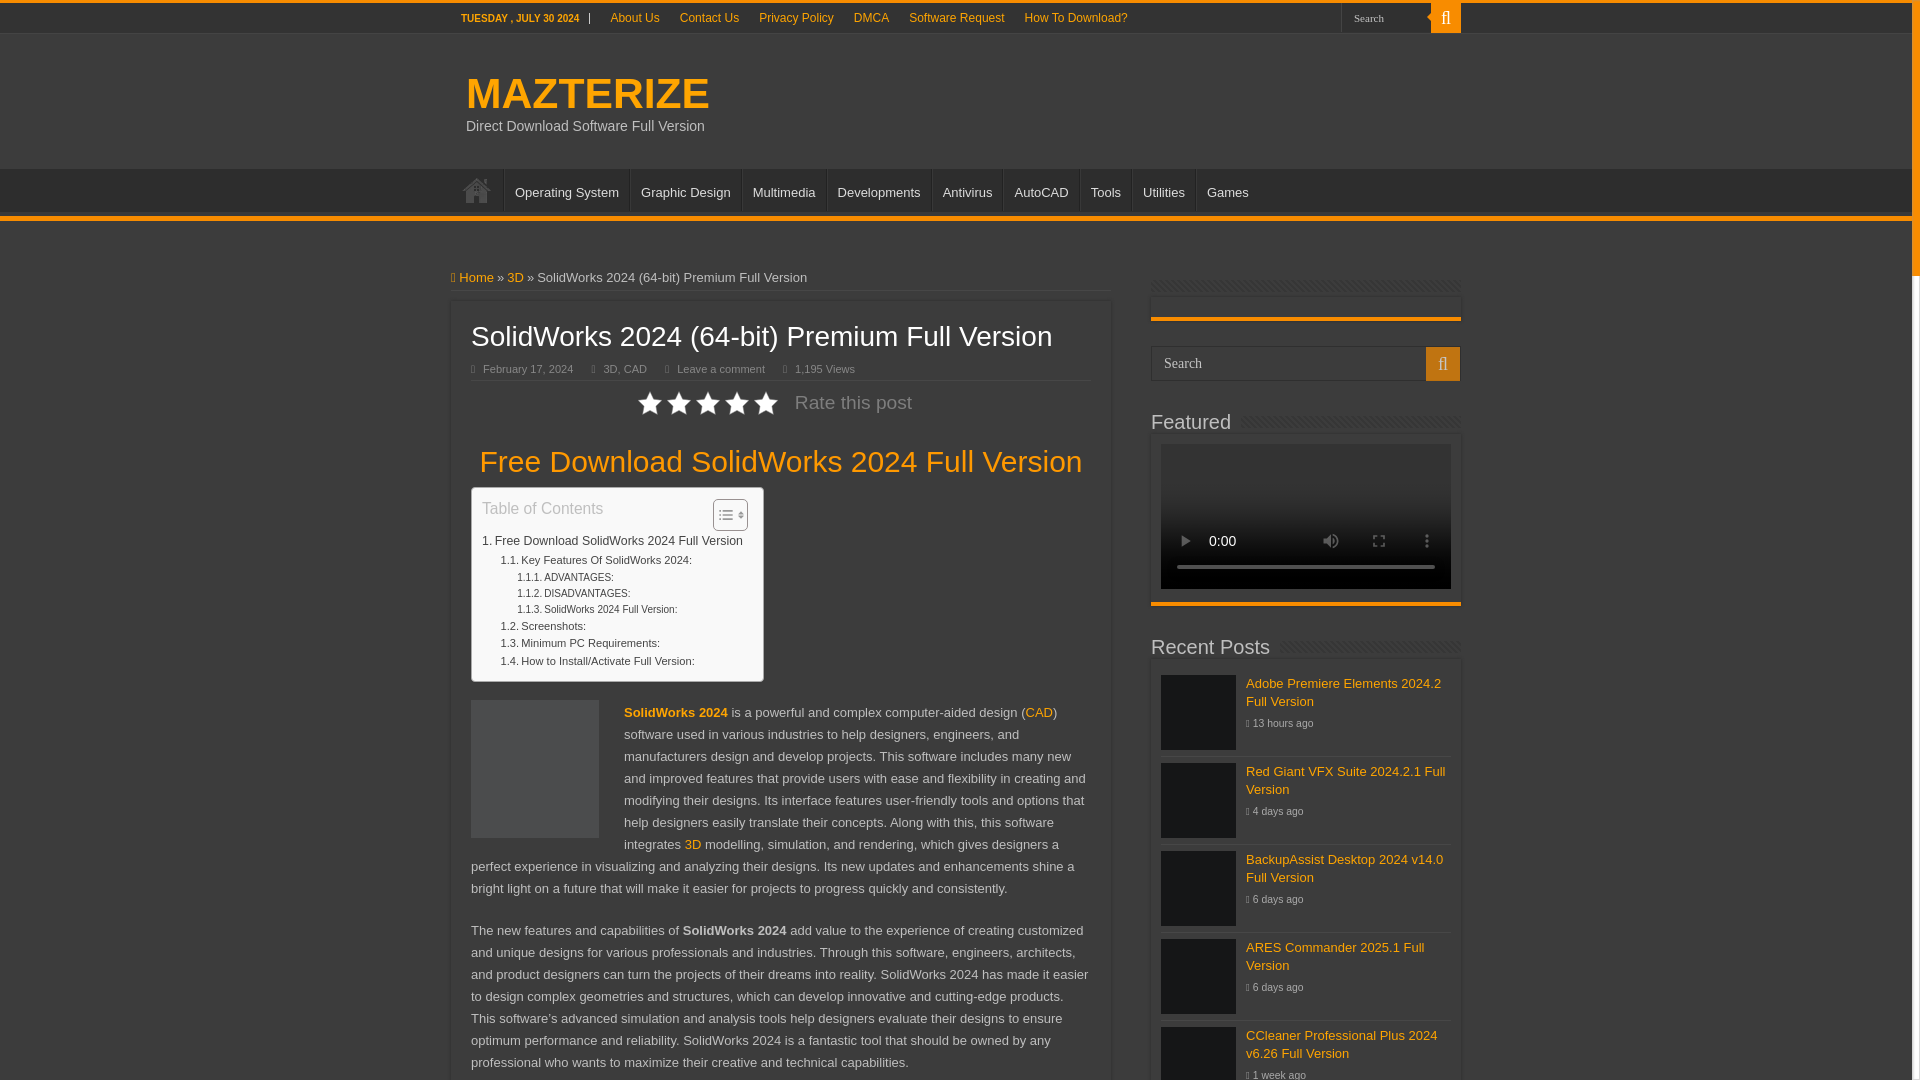 This screenshot has height=1080, width=1920. Describe the element at coordinates (544, 626) in the screenshot. I see `Screenshots:` at that location.